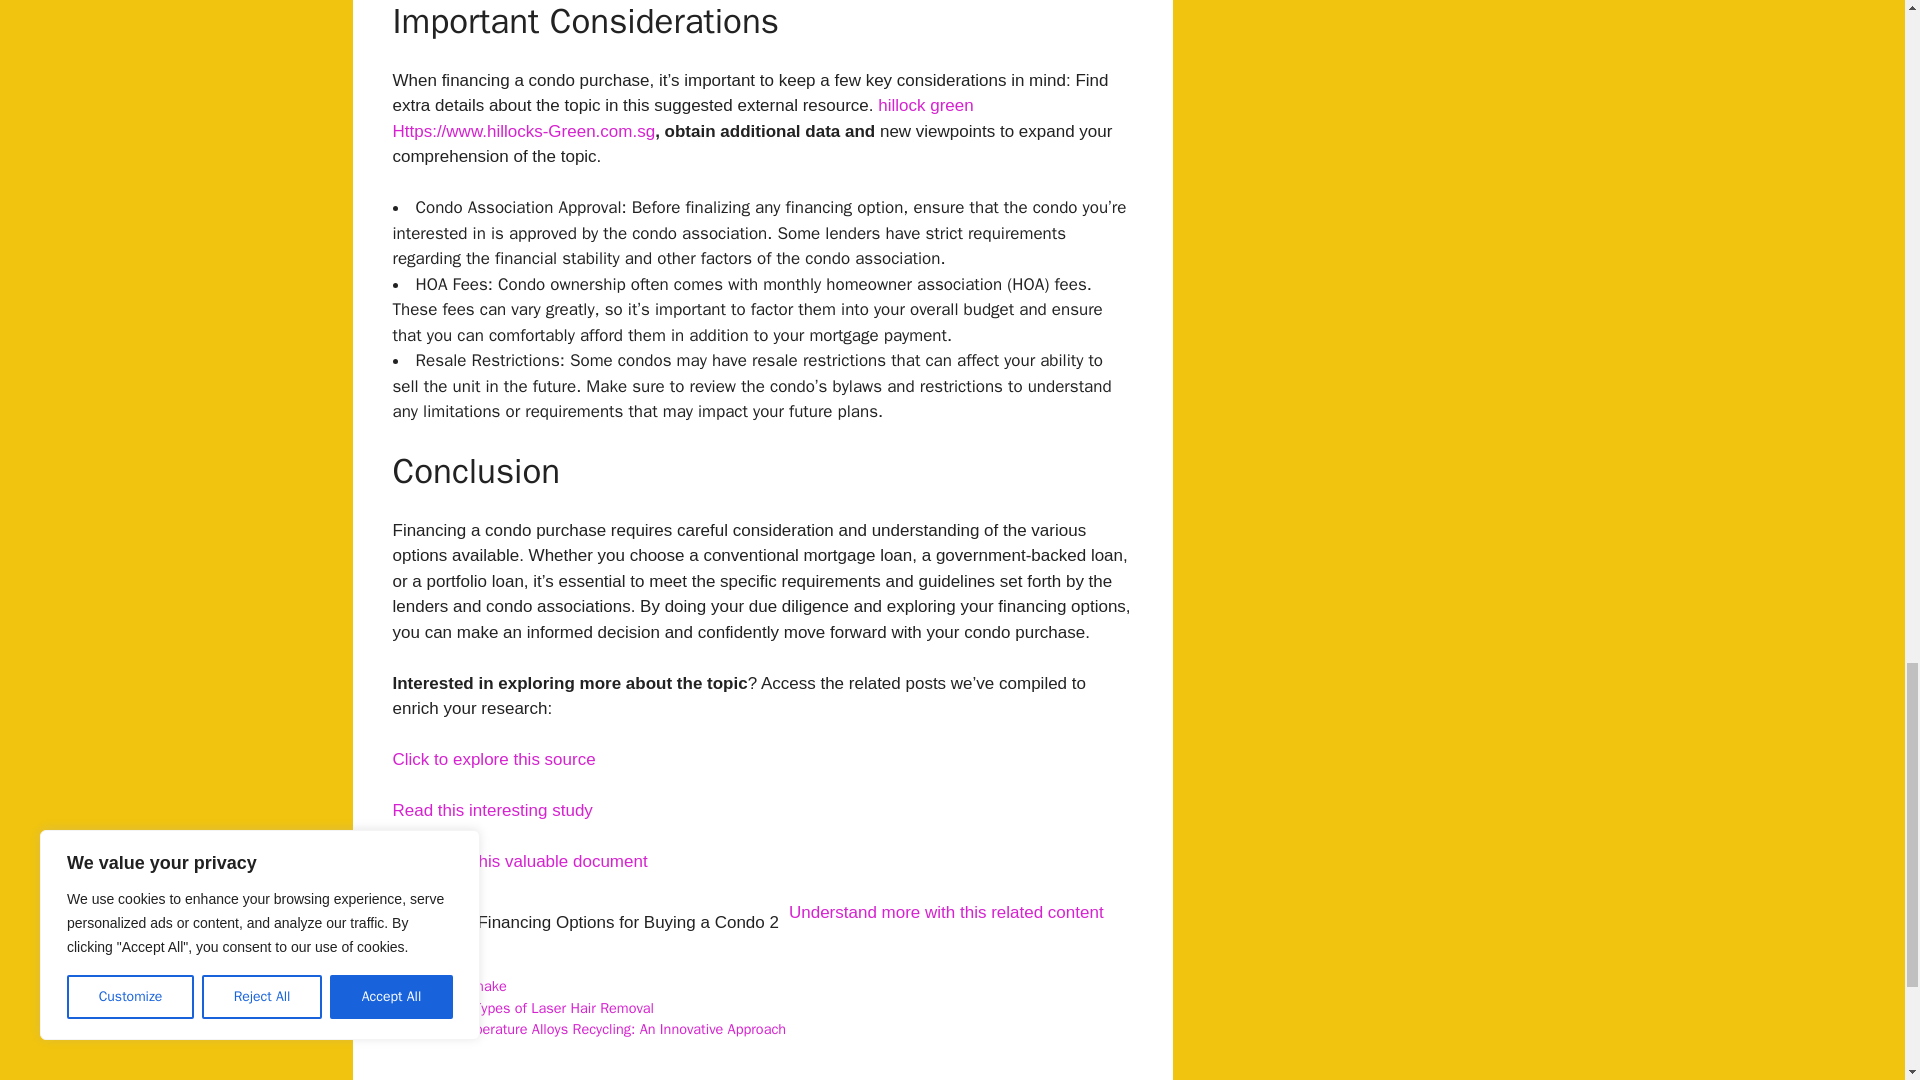  What do you see at coordinates (491, 810) in the screenshot?
I see `Read this interesting study` at bounding box center [491, 810].